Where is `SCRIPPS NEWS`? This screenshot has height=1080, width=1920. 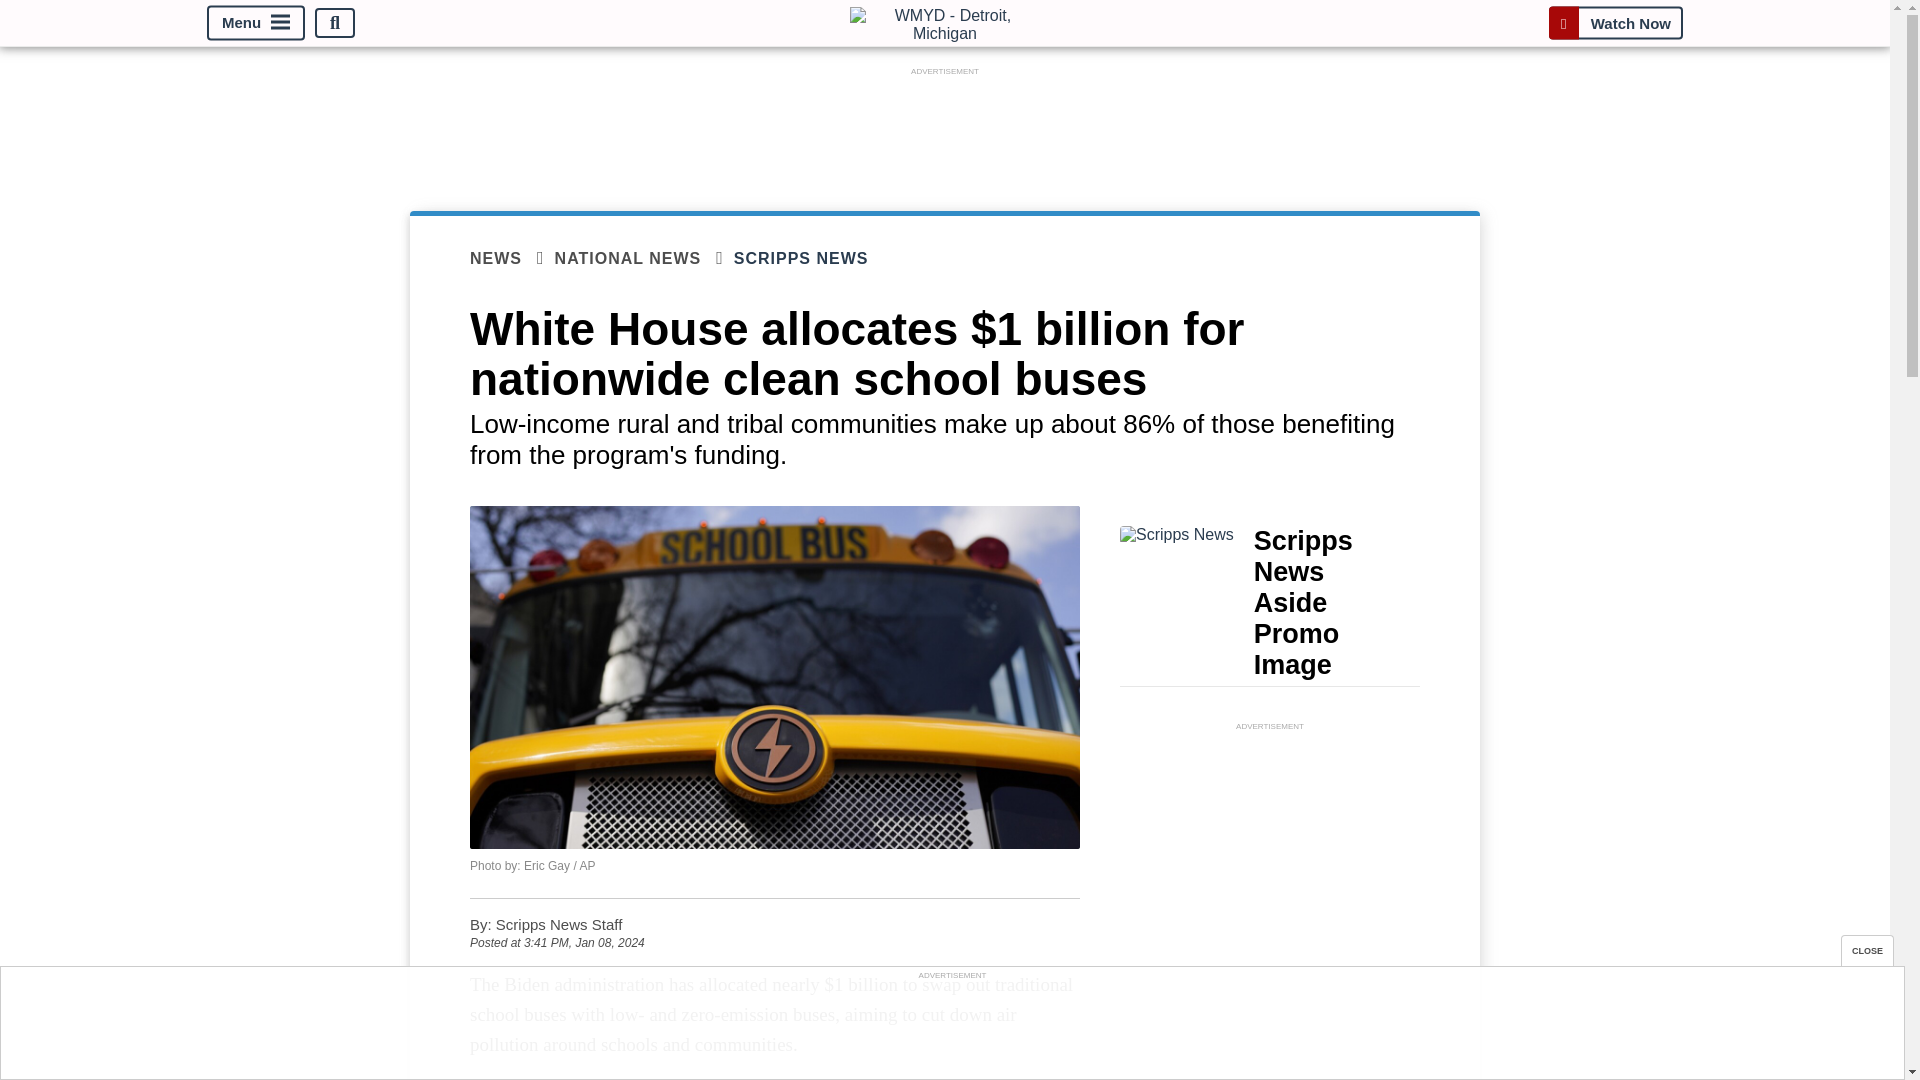
SCRIPPS NEWS is located at coordinates (814, 258).